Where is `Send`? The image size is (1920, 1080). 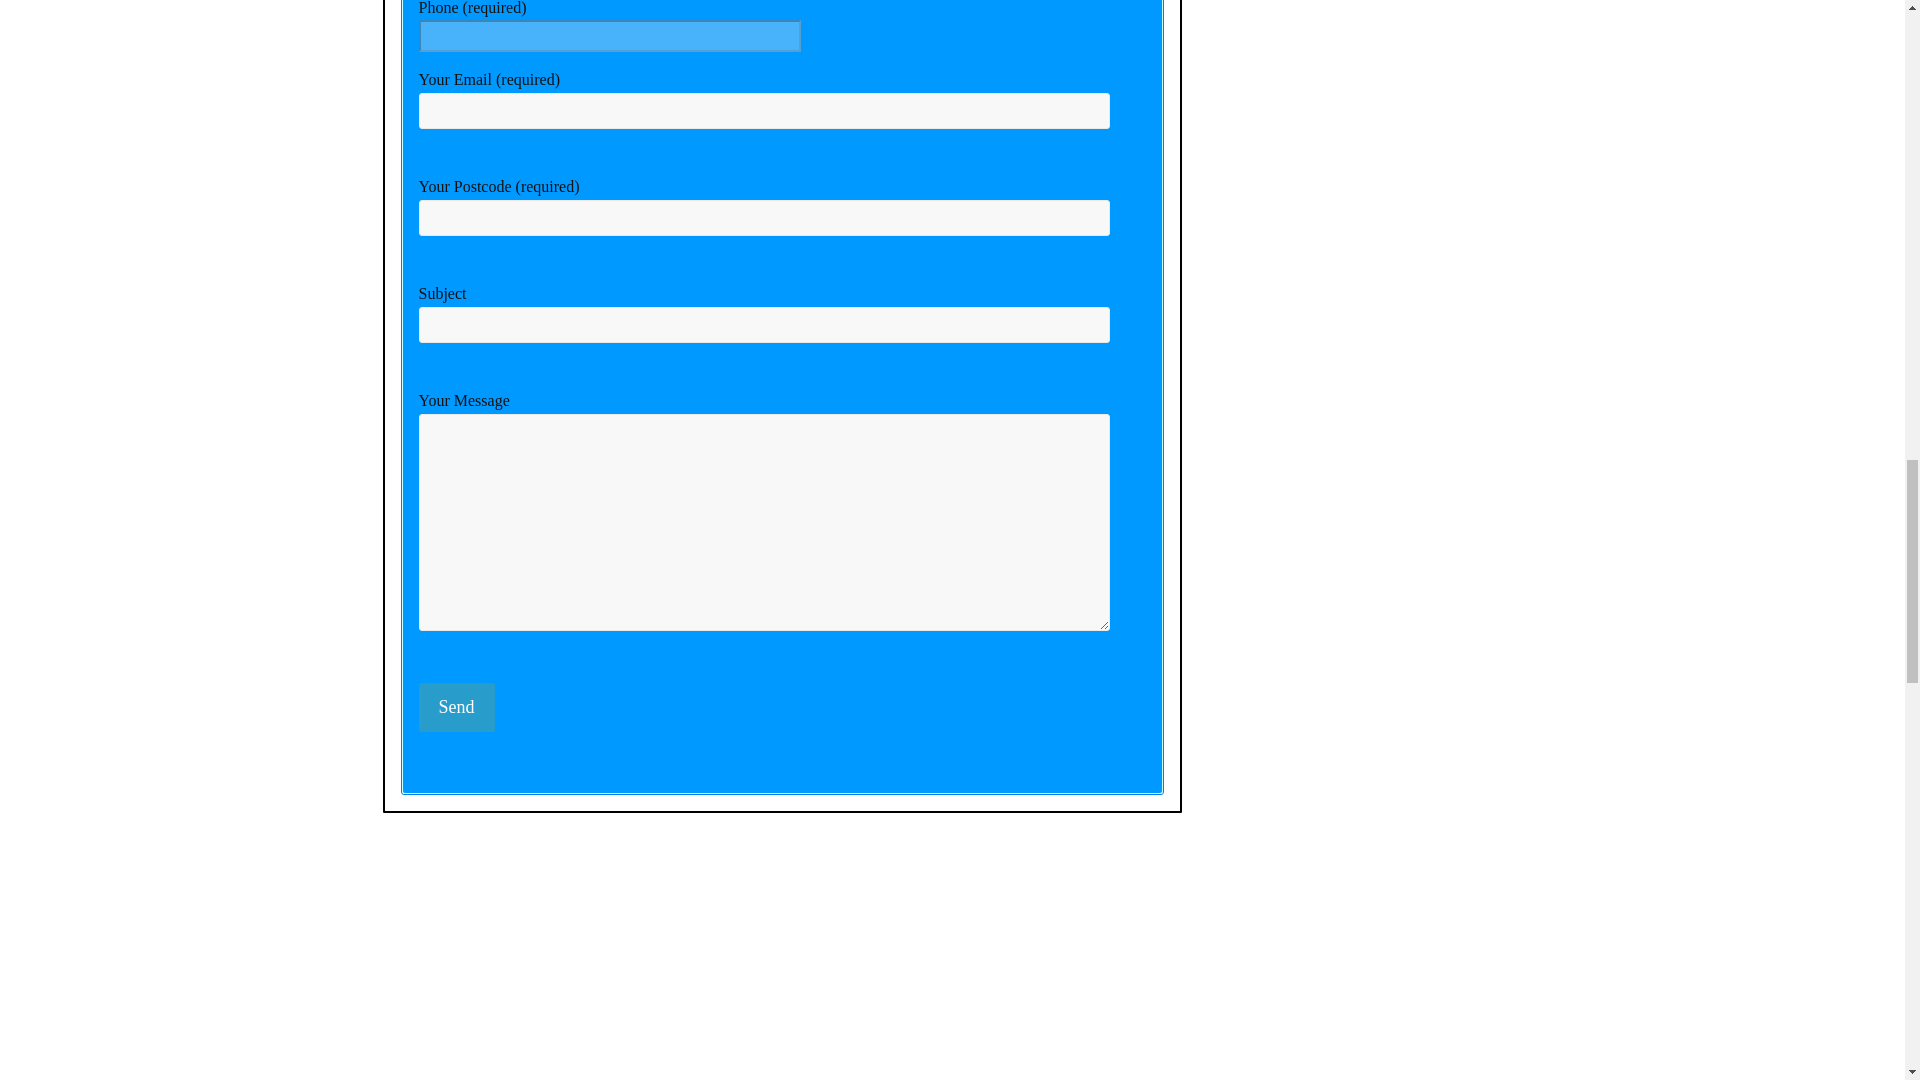 Send is located at coordinates (456, 707).